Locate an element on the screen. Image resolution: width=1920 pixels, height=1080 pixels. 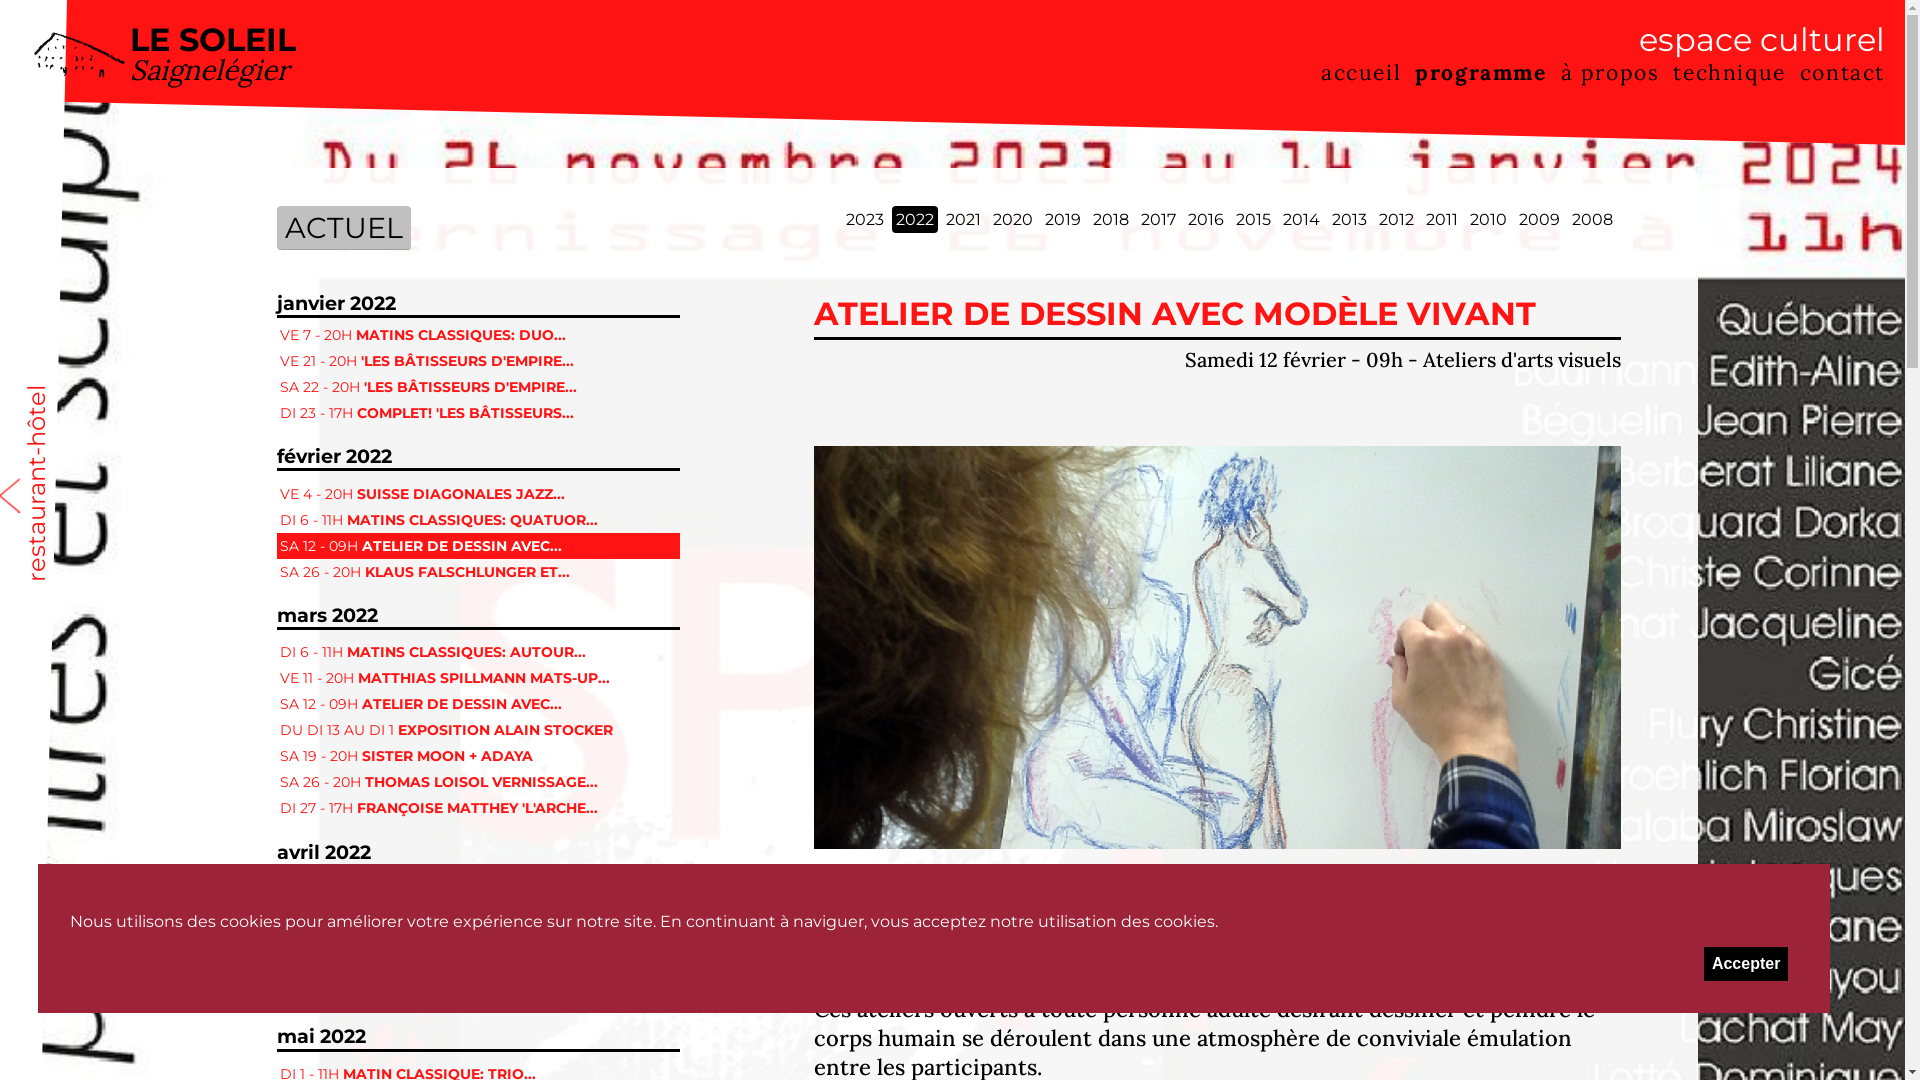
SA 12 - 09H ATELIER DE DESSIN AVEC... is located at coordinates (478, 704).